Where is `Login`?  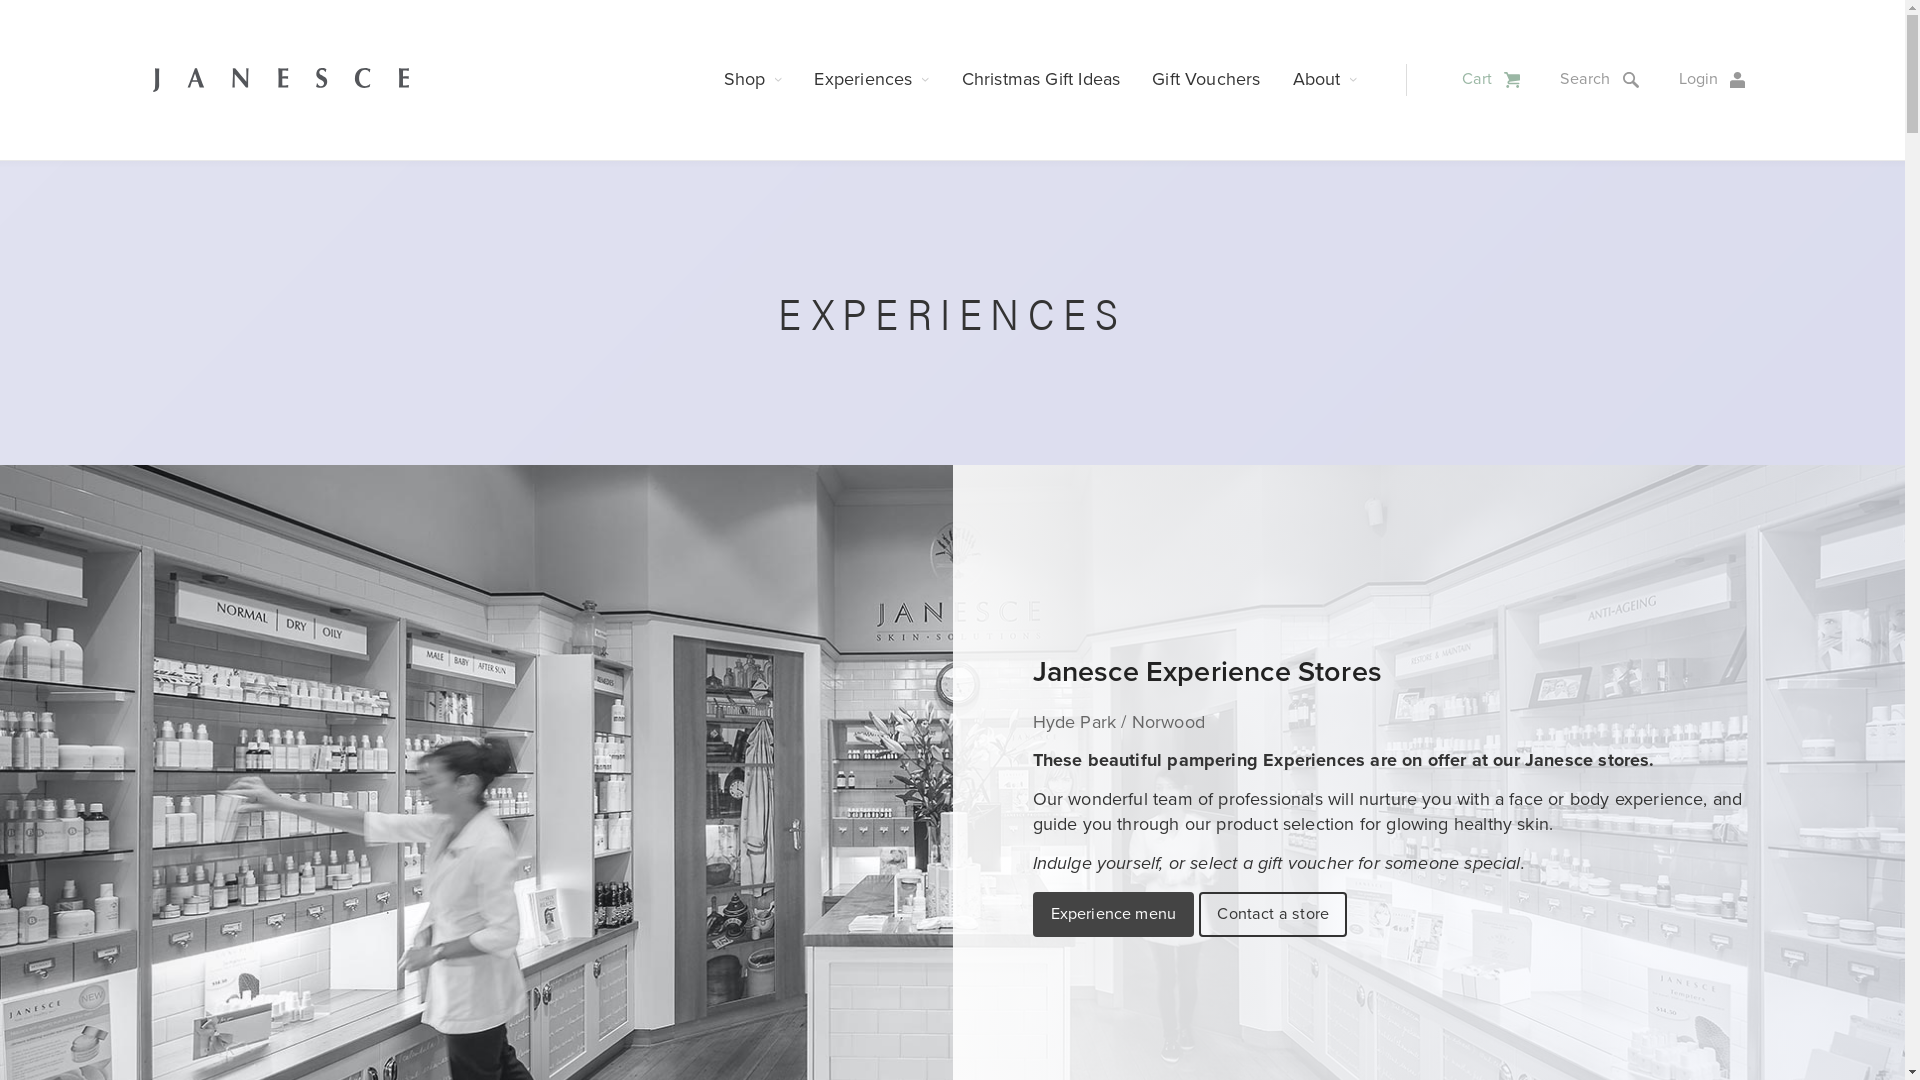 Login is located at coordinates (1715, 80).